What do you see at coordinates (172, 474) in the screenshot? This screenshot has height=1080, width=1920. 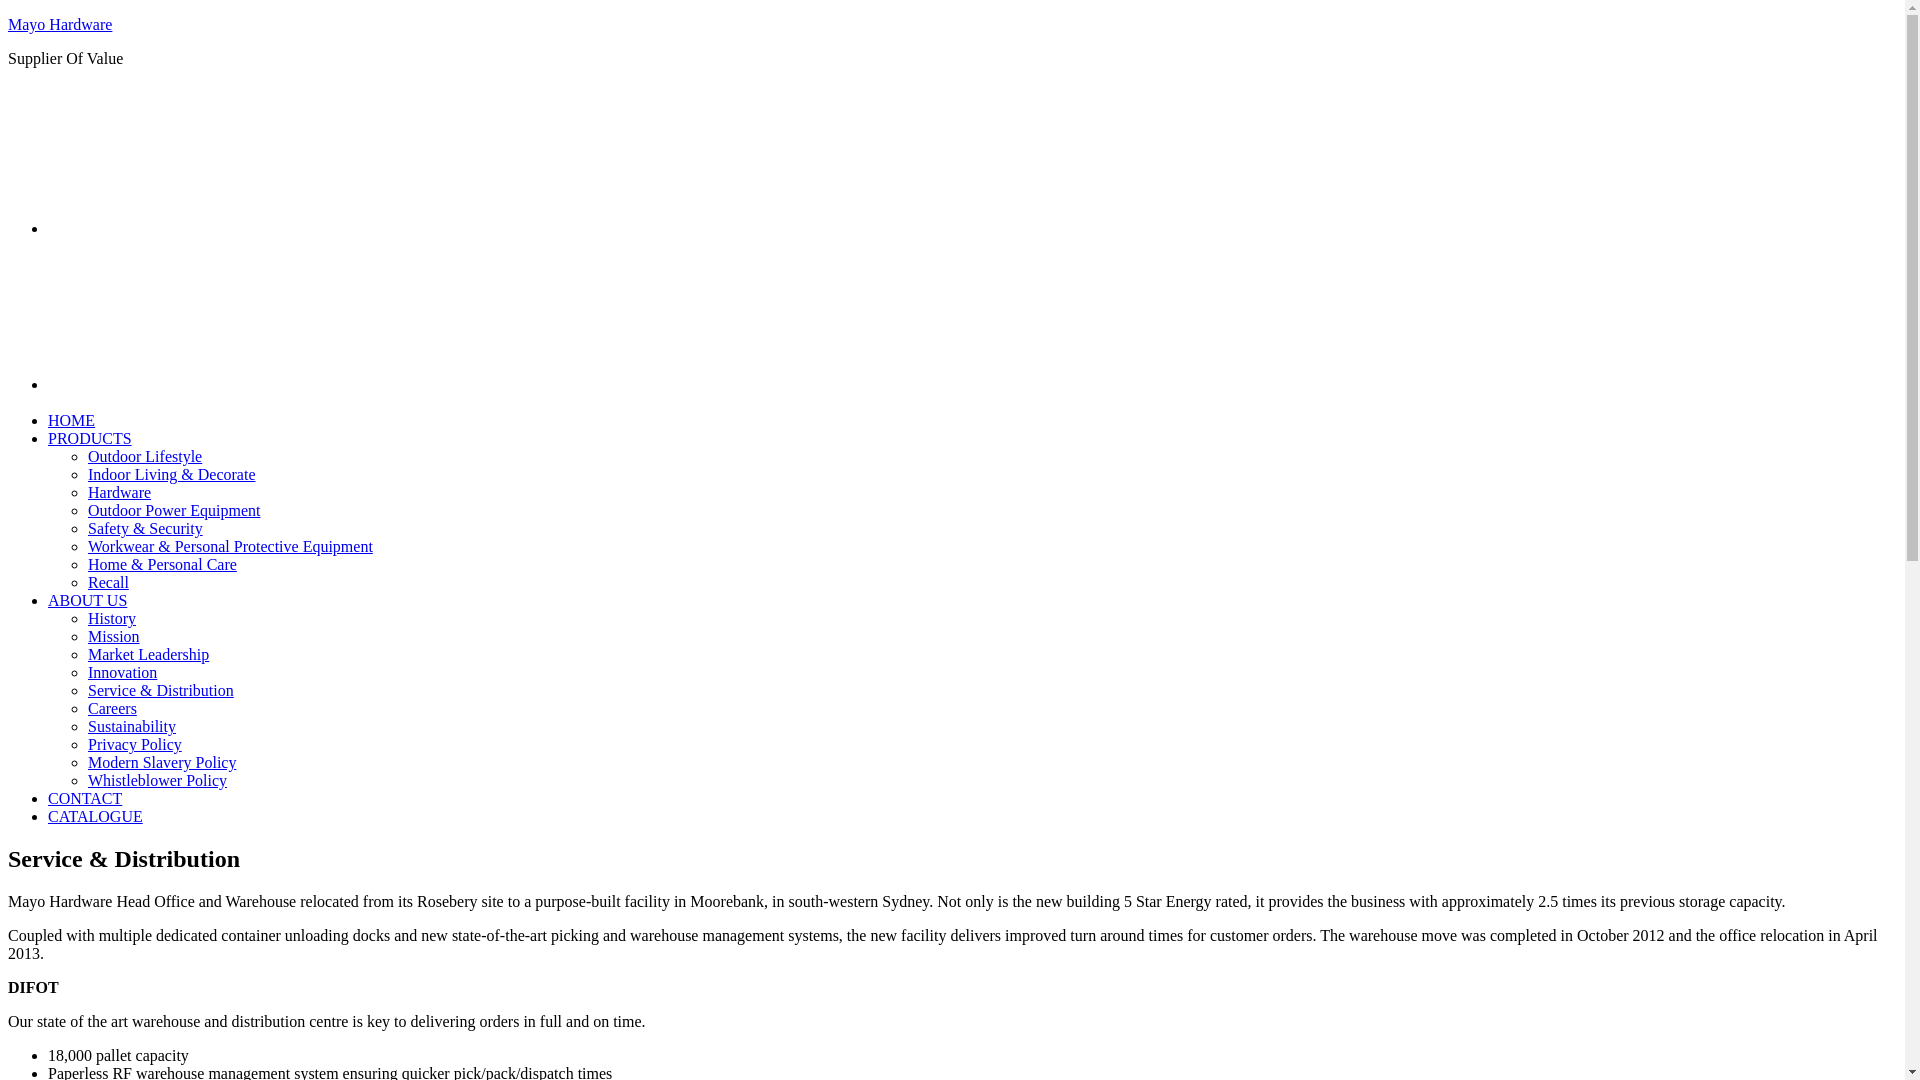 I see `Indoor Living & Decorate` at bounding box center [172, 474].